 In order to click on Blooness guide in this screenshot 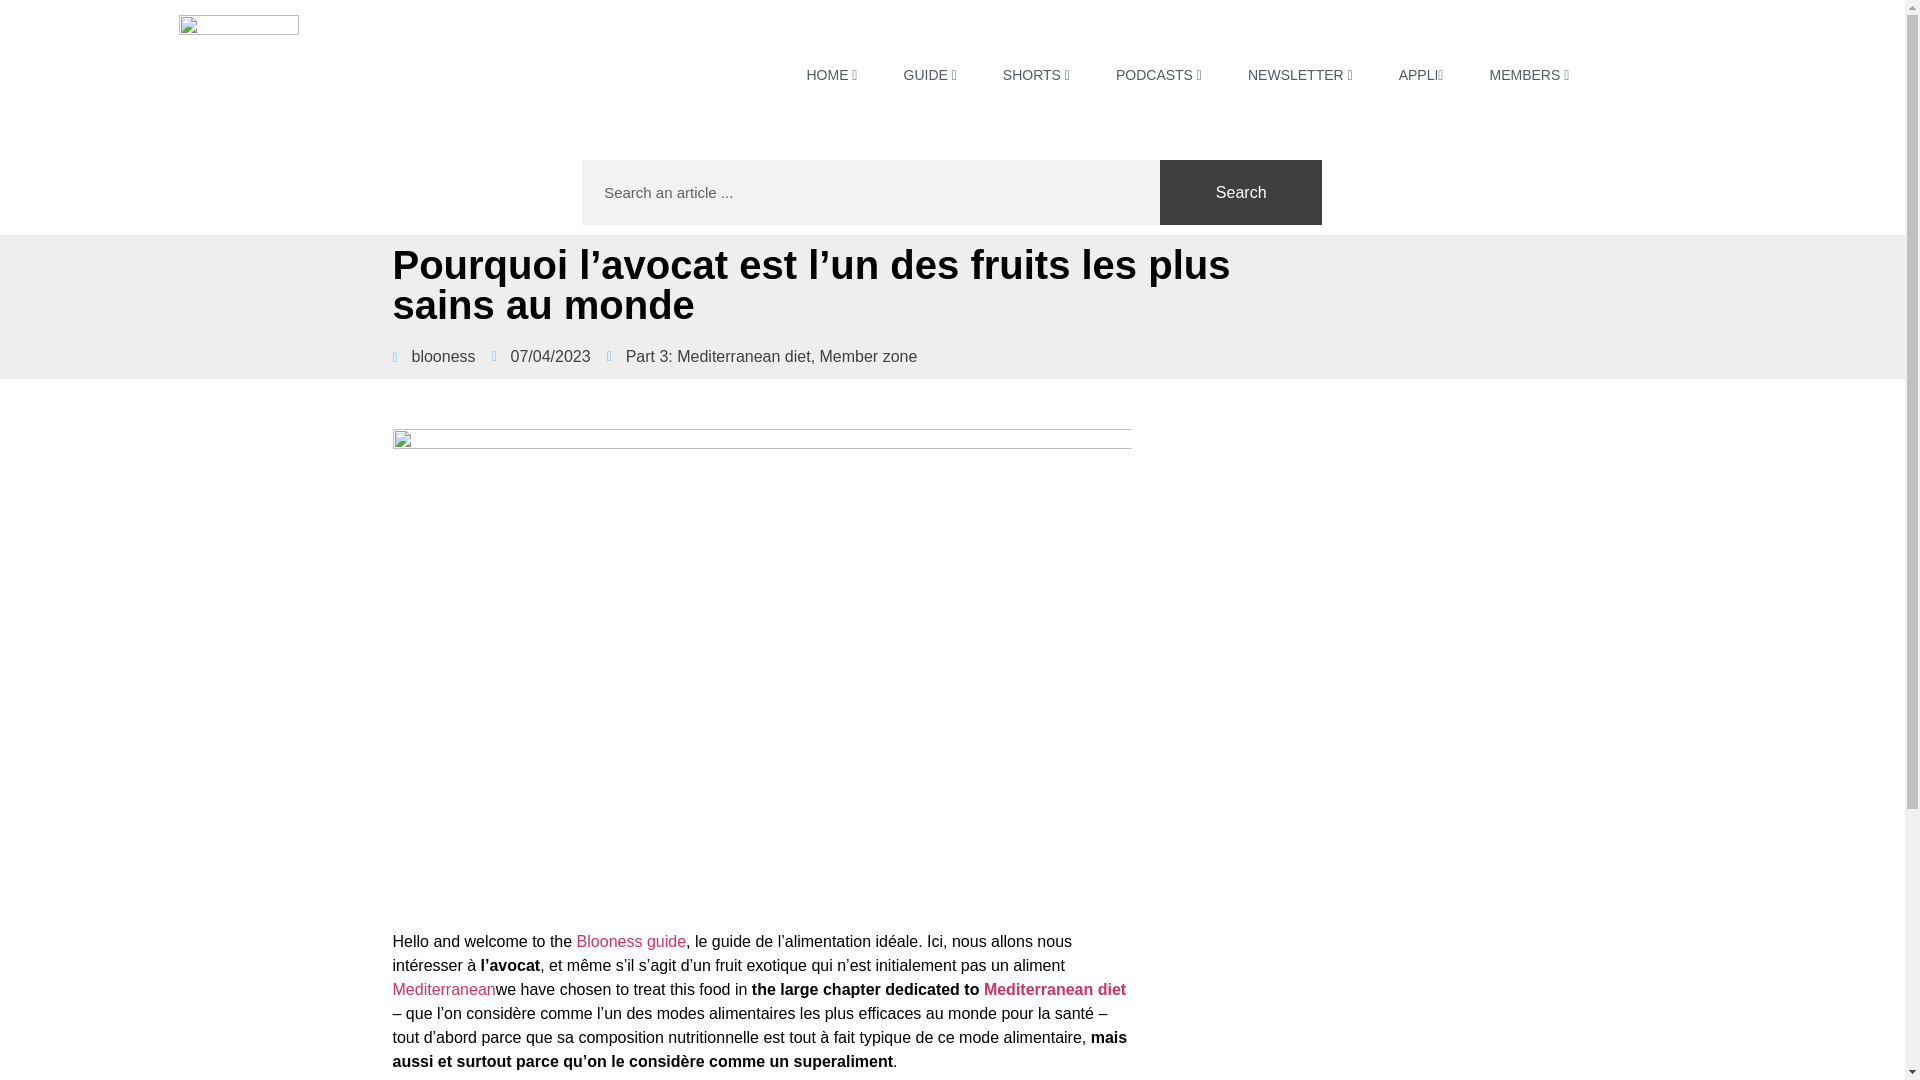, I will do `click(631, 942)`.